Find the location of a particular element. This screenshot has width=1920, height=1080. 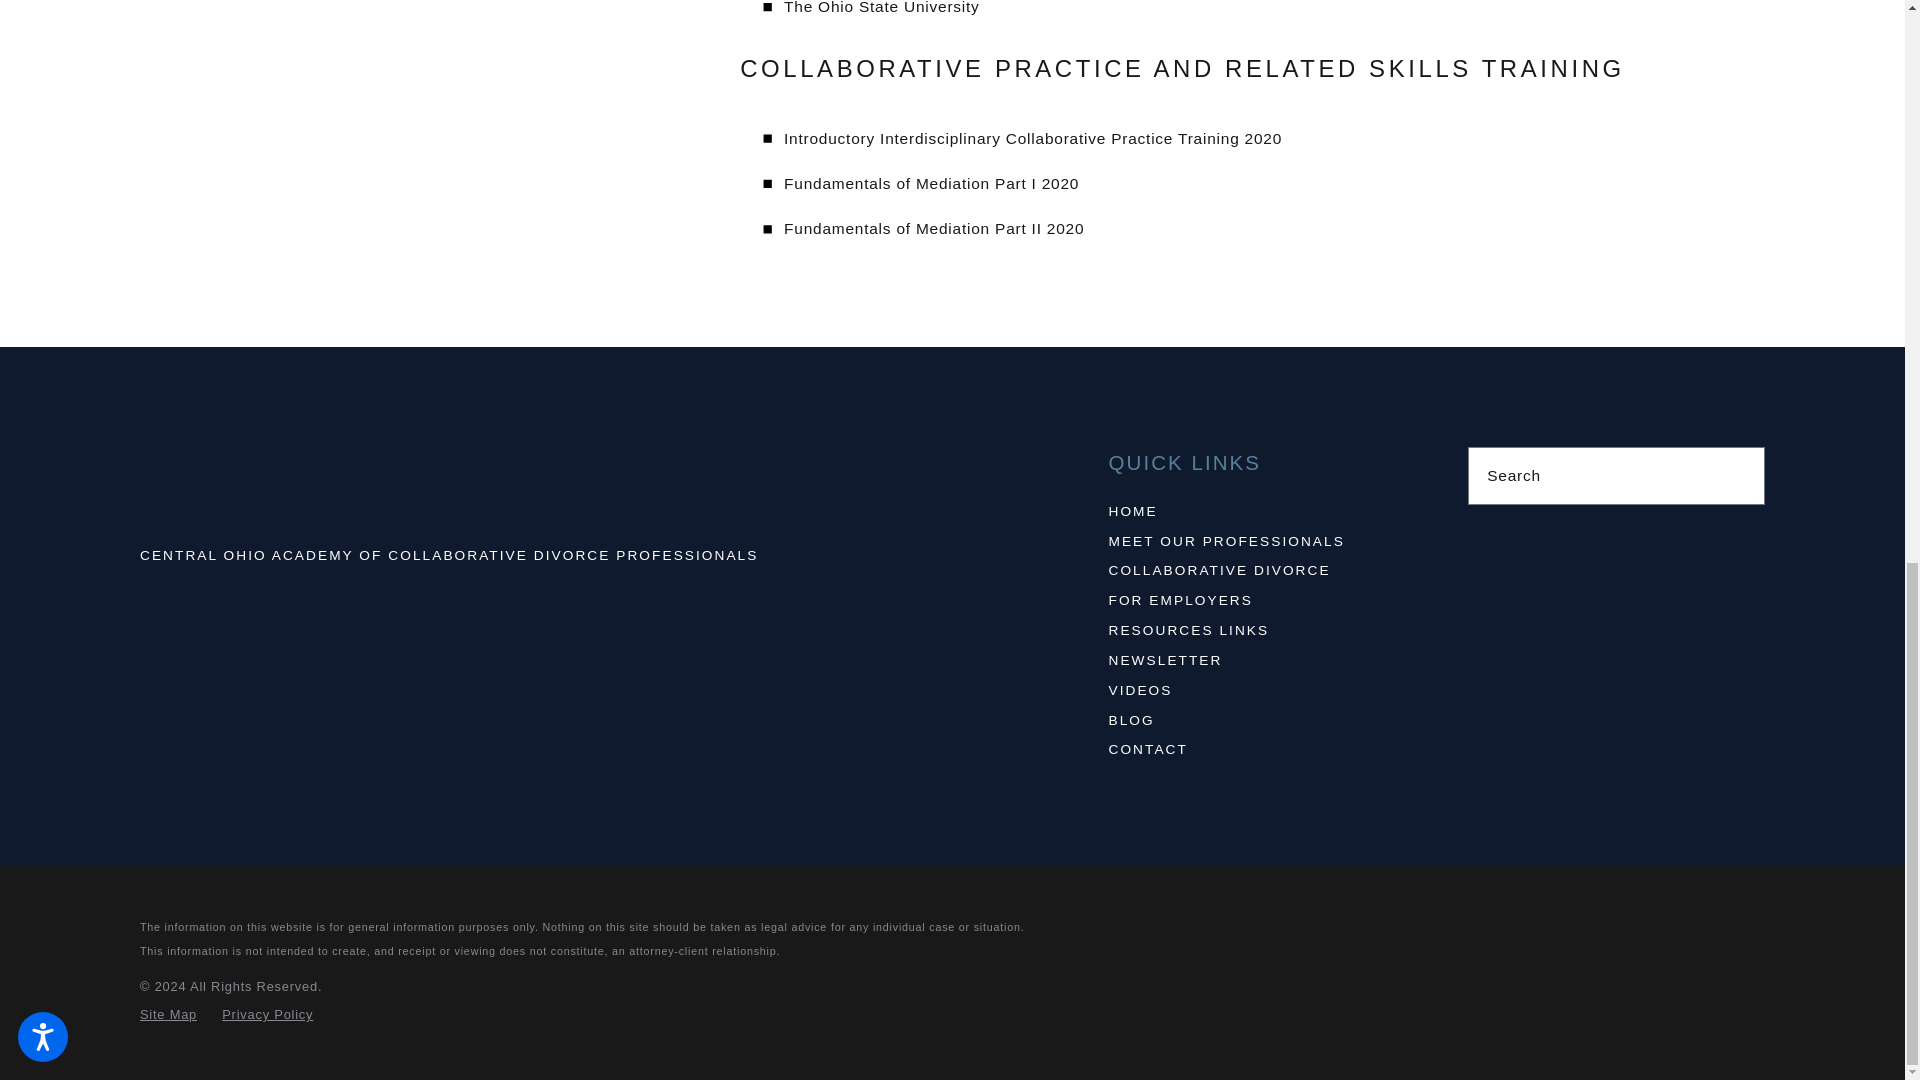

Search Our Site is located at coordinates (1738, 474).